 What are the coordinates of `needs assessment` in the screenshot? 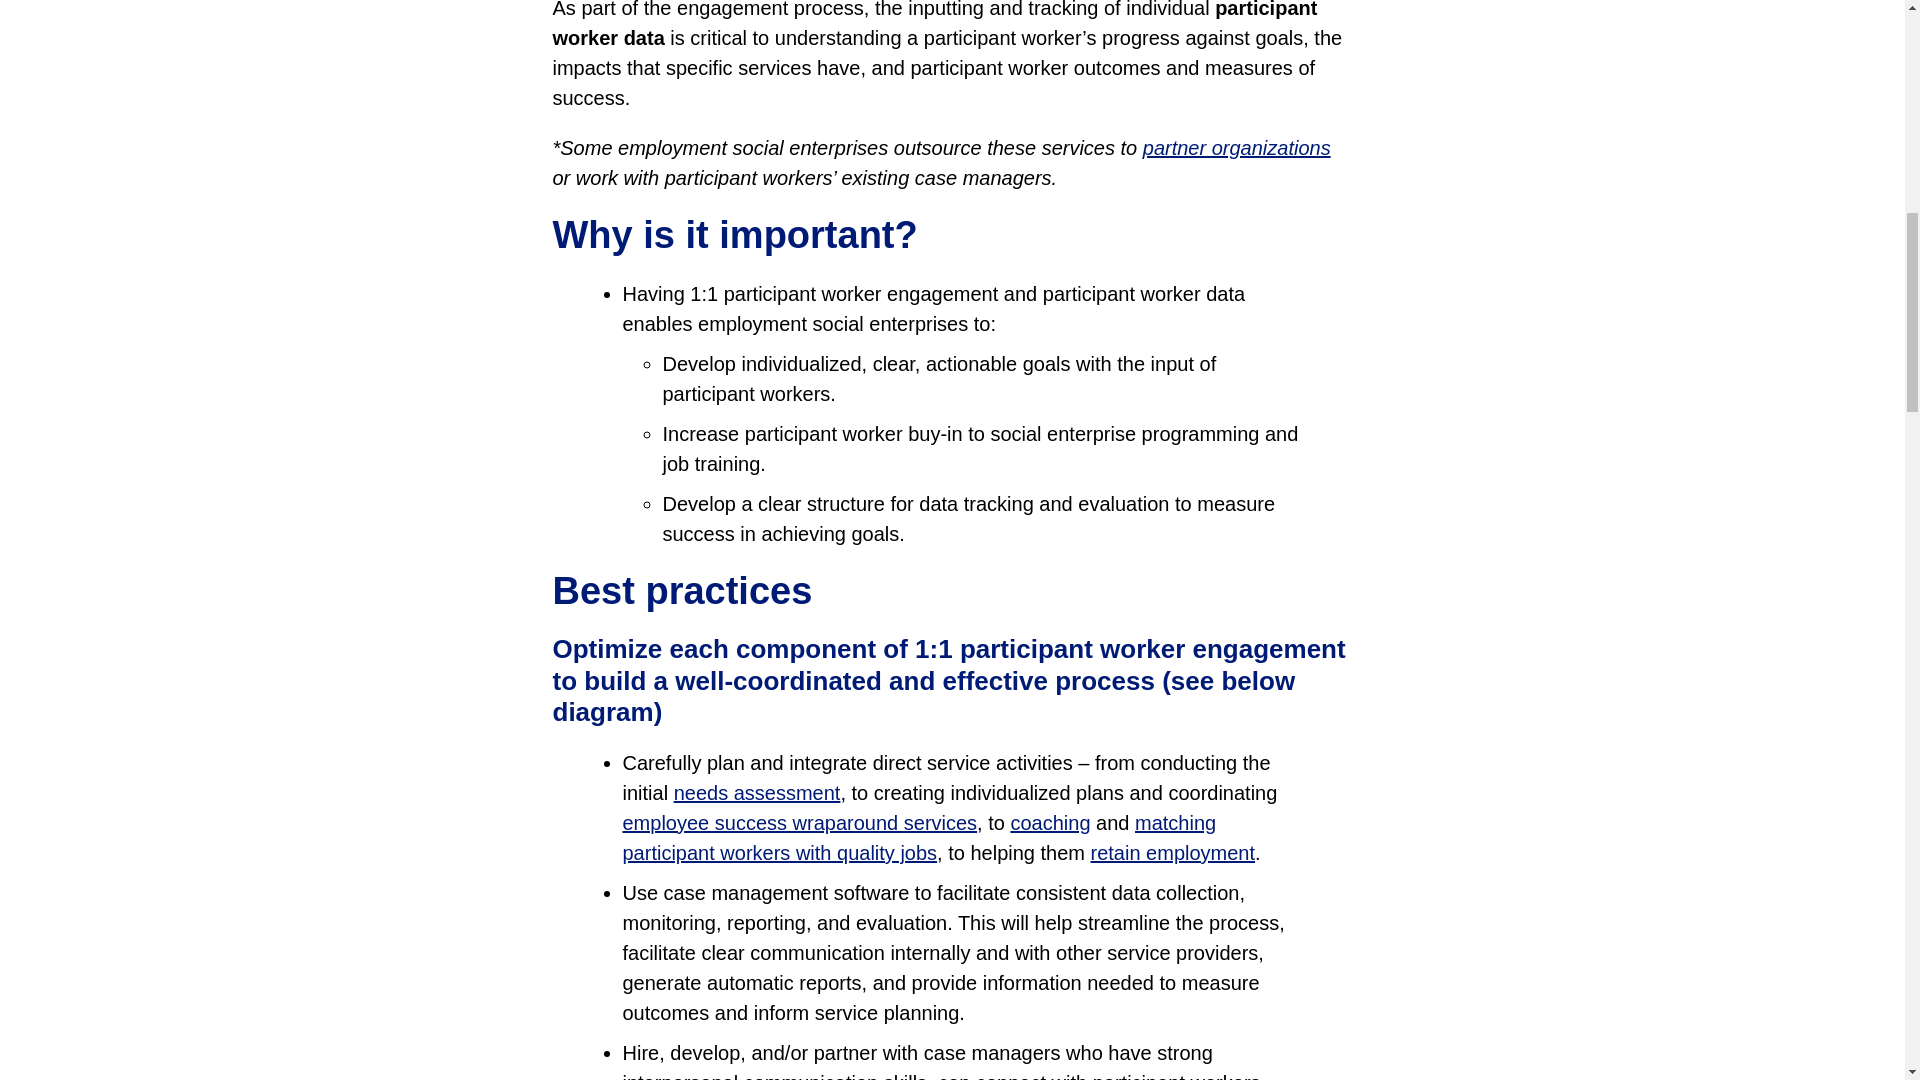 It's located at (756, 792).